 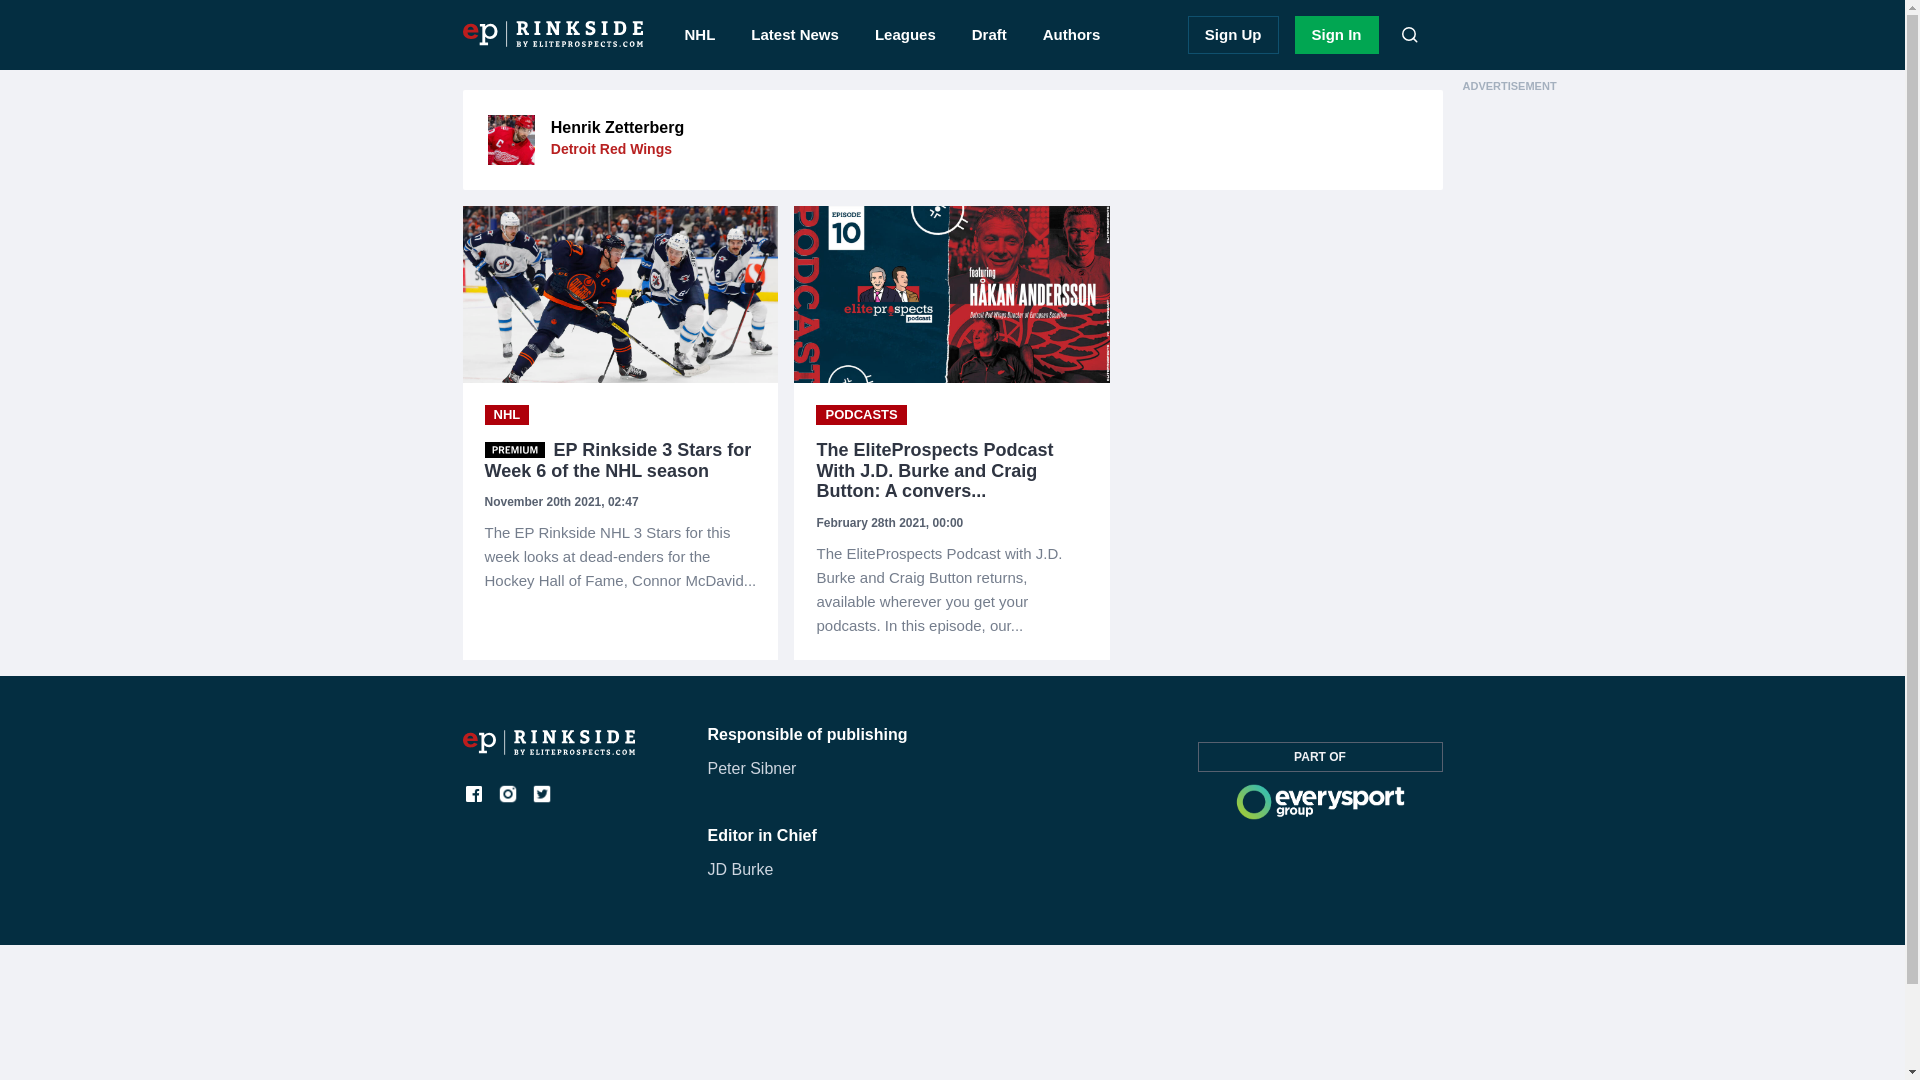 What do you see at coordinates (700, 35) in the screenshot?
I see `NHL` at bounding box center [700, 35].